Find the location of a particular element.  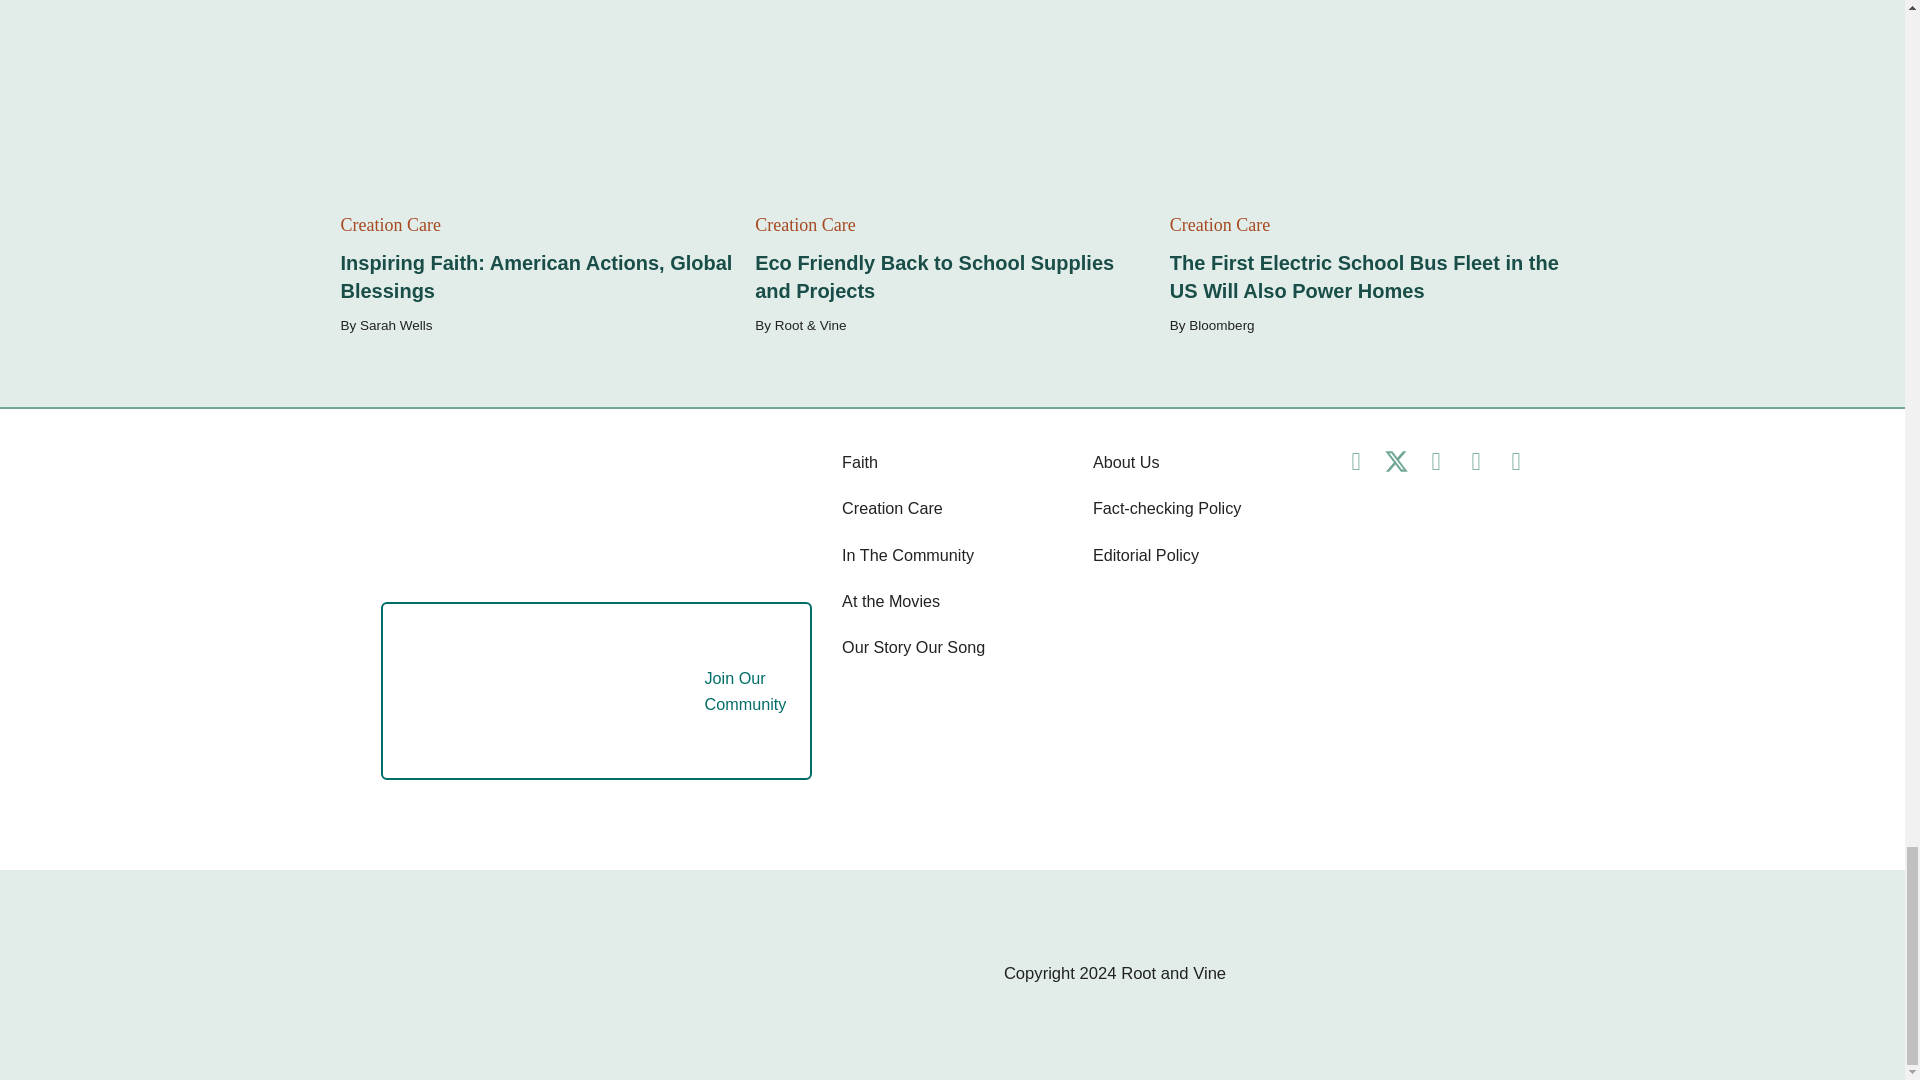

Facebook is located at coordinates (1356, 462).